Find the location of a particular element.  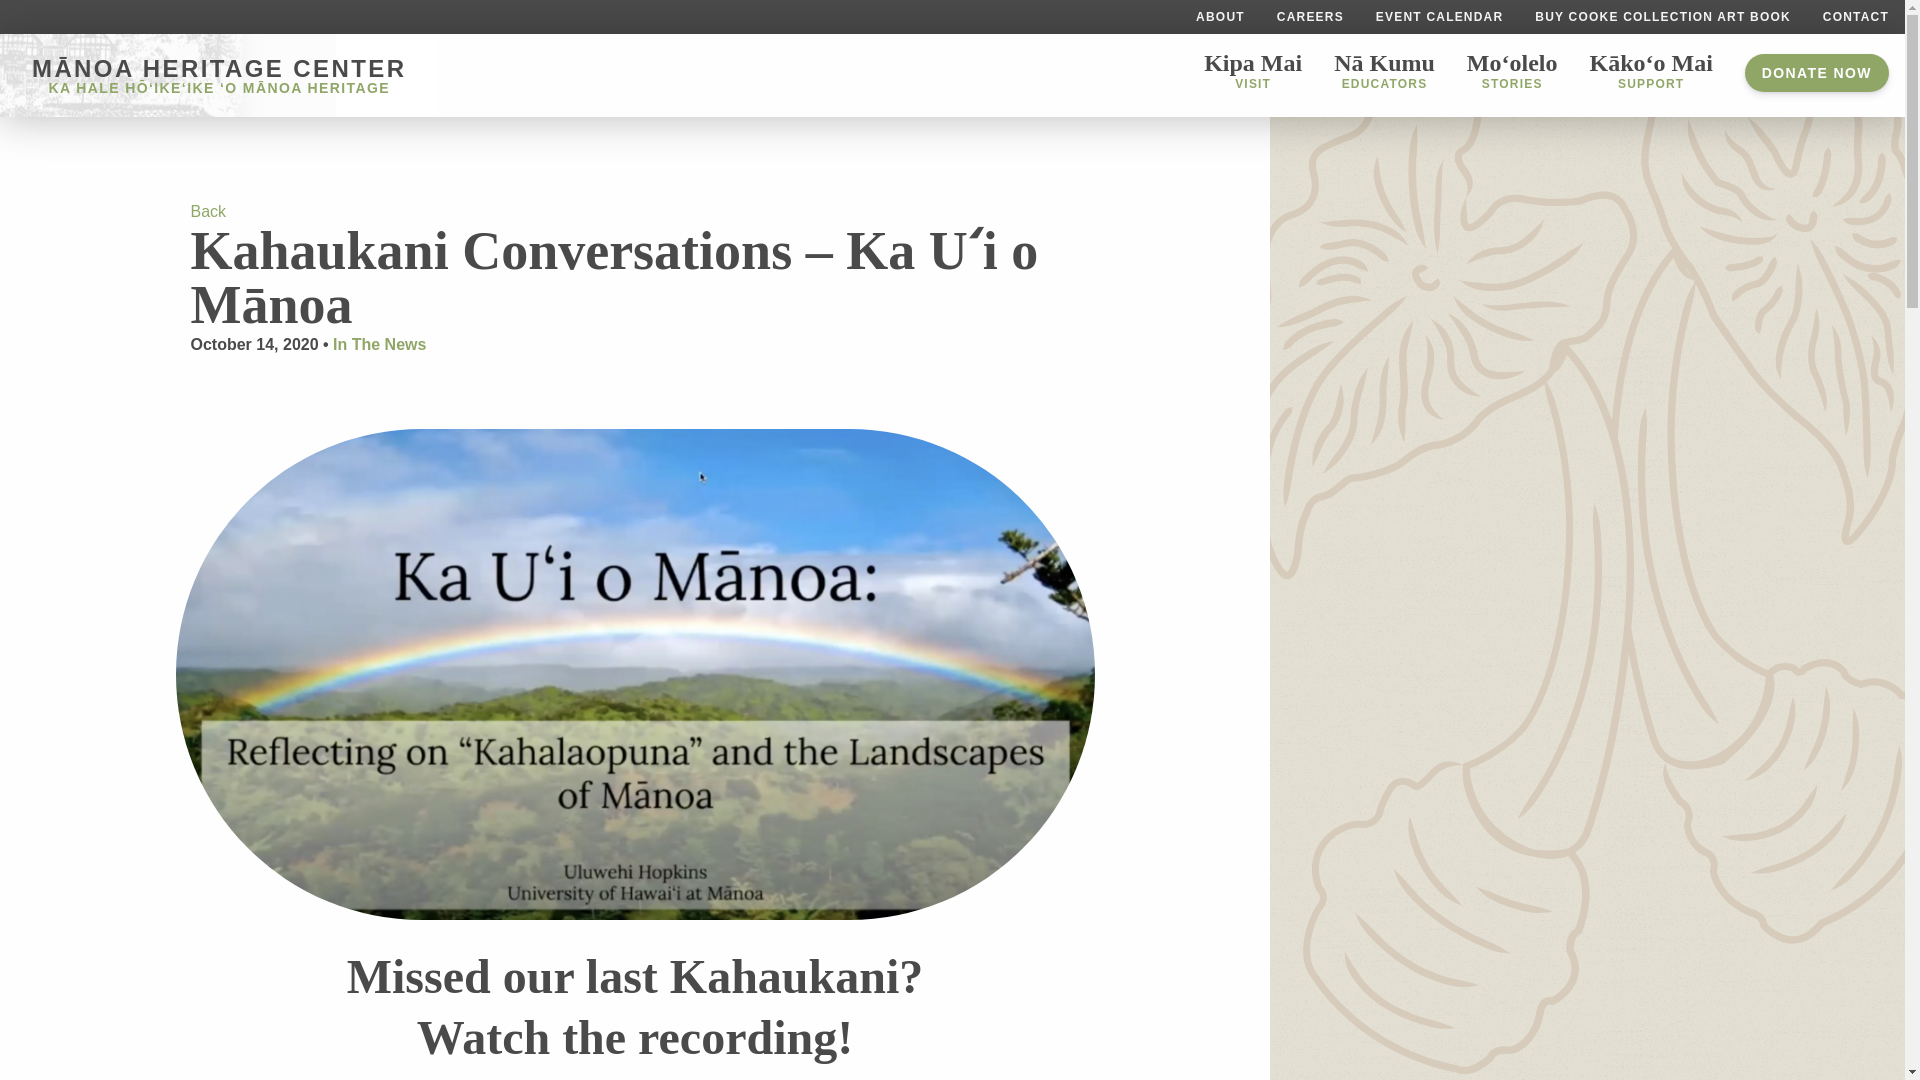

In The News is located at coordinates (1220, 16).